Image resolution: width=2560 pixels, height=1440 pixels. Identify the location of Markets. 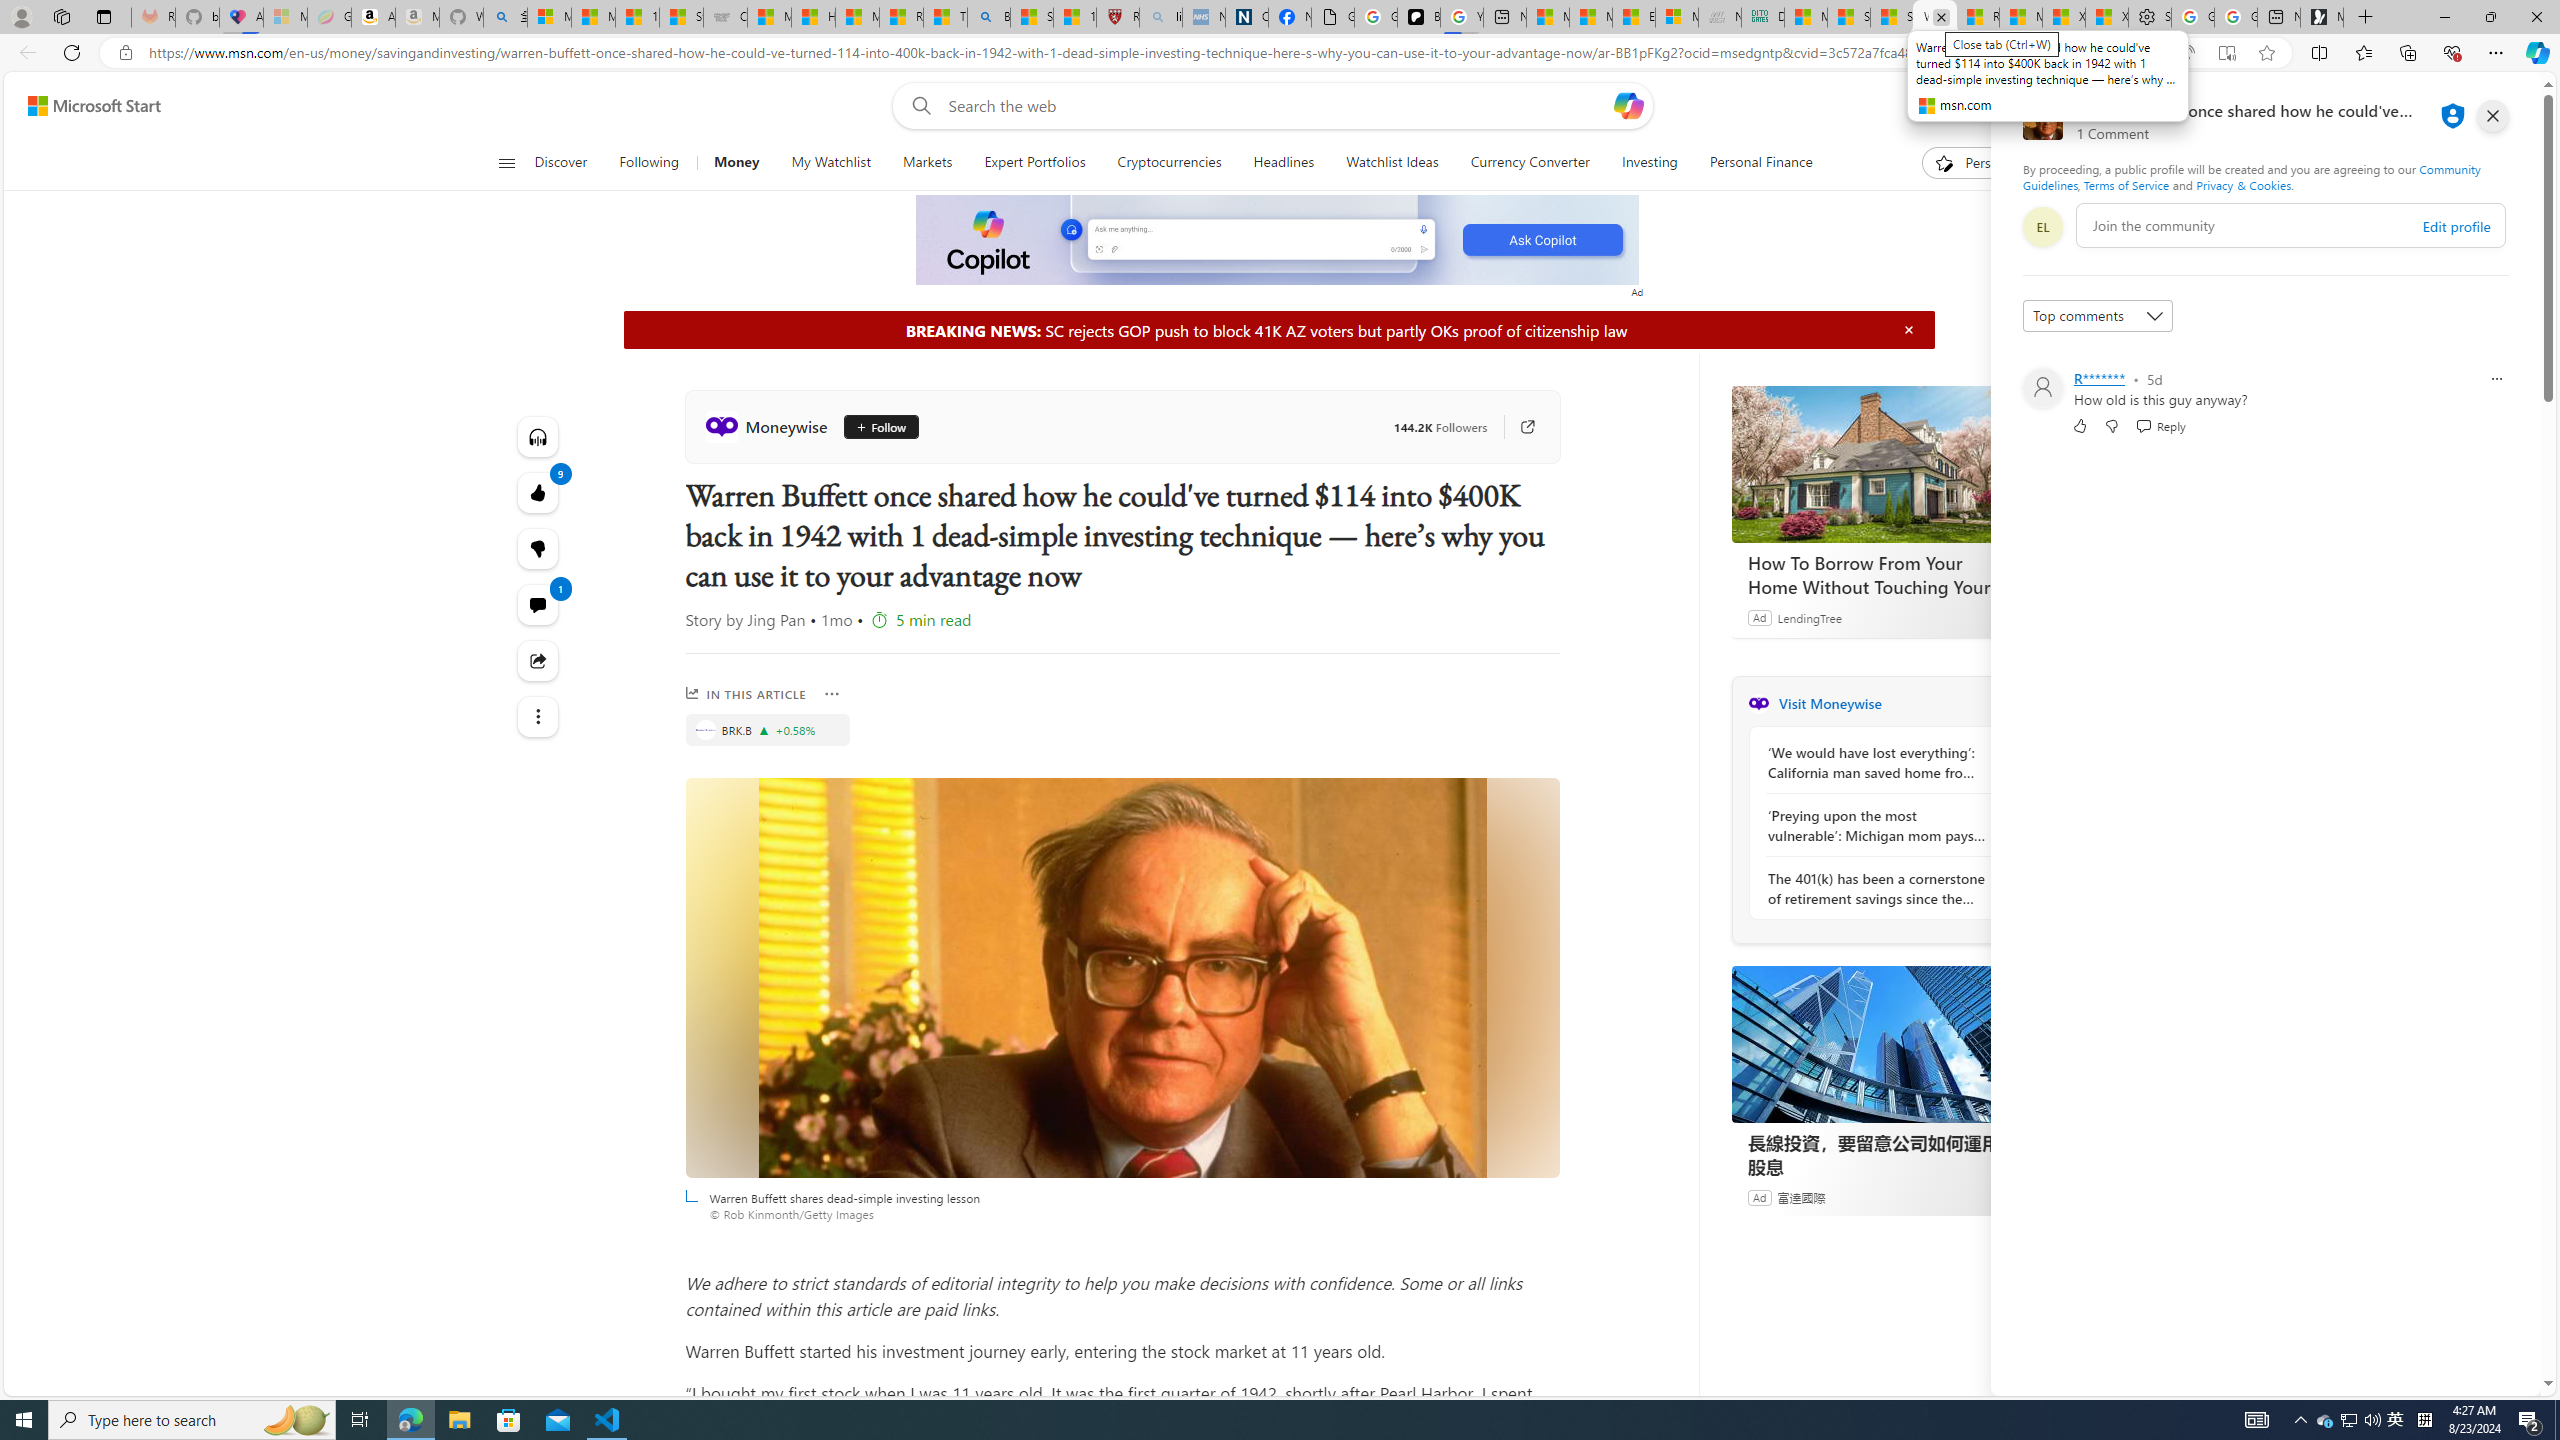
(926, 163).